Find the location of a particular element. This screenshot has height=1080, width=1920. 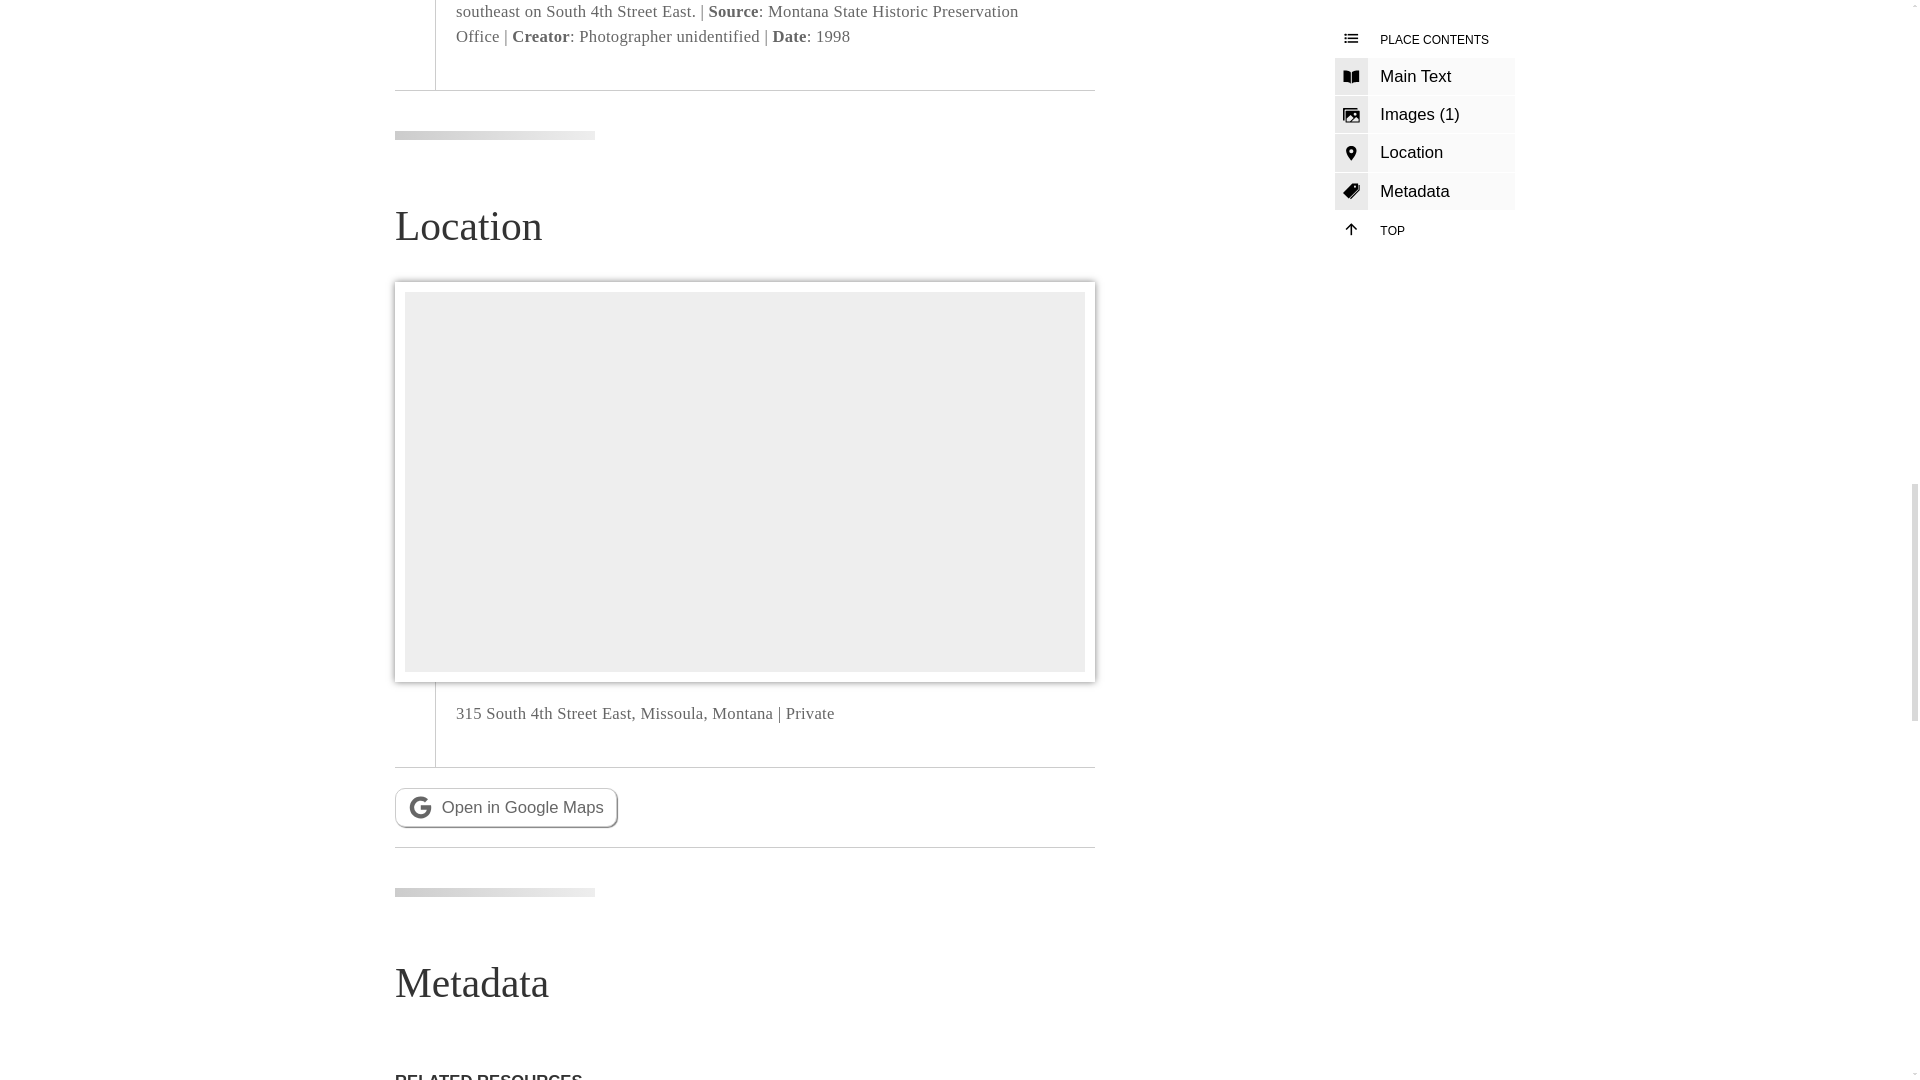

Open in Google Maps is located at coordinates (506, 808).